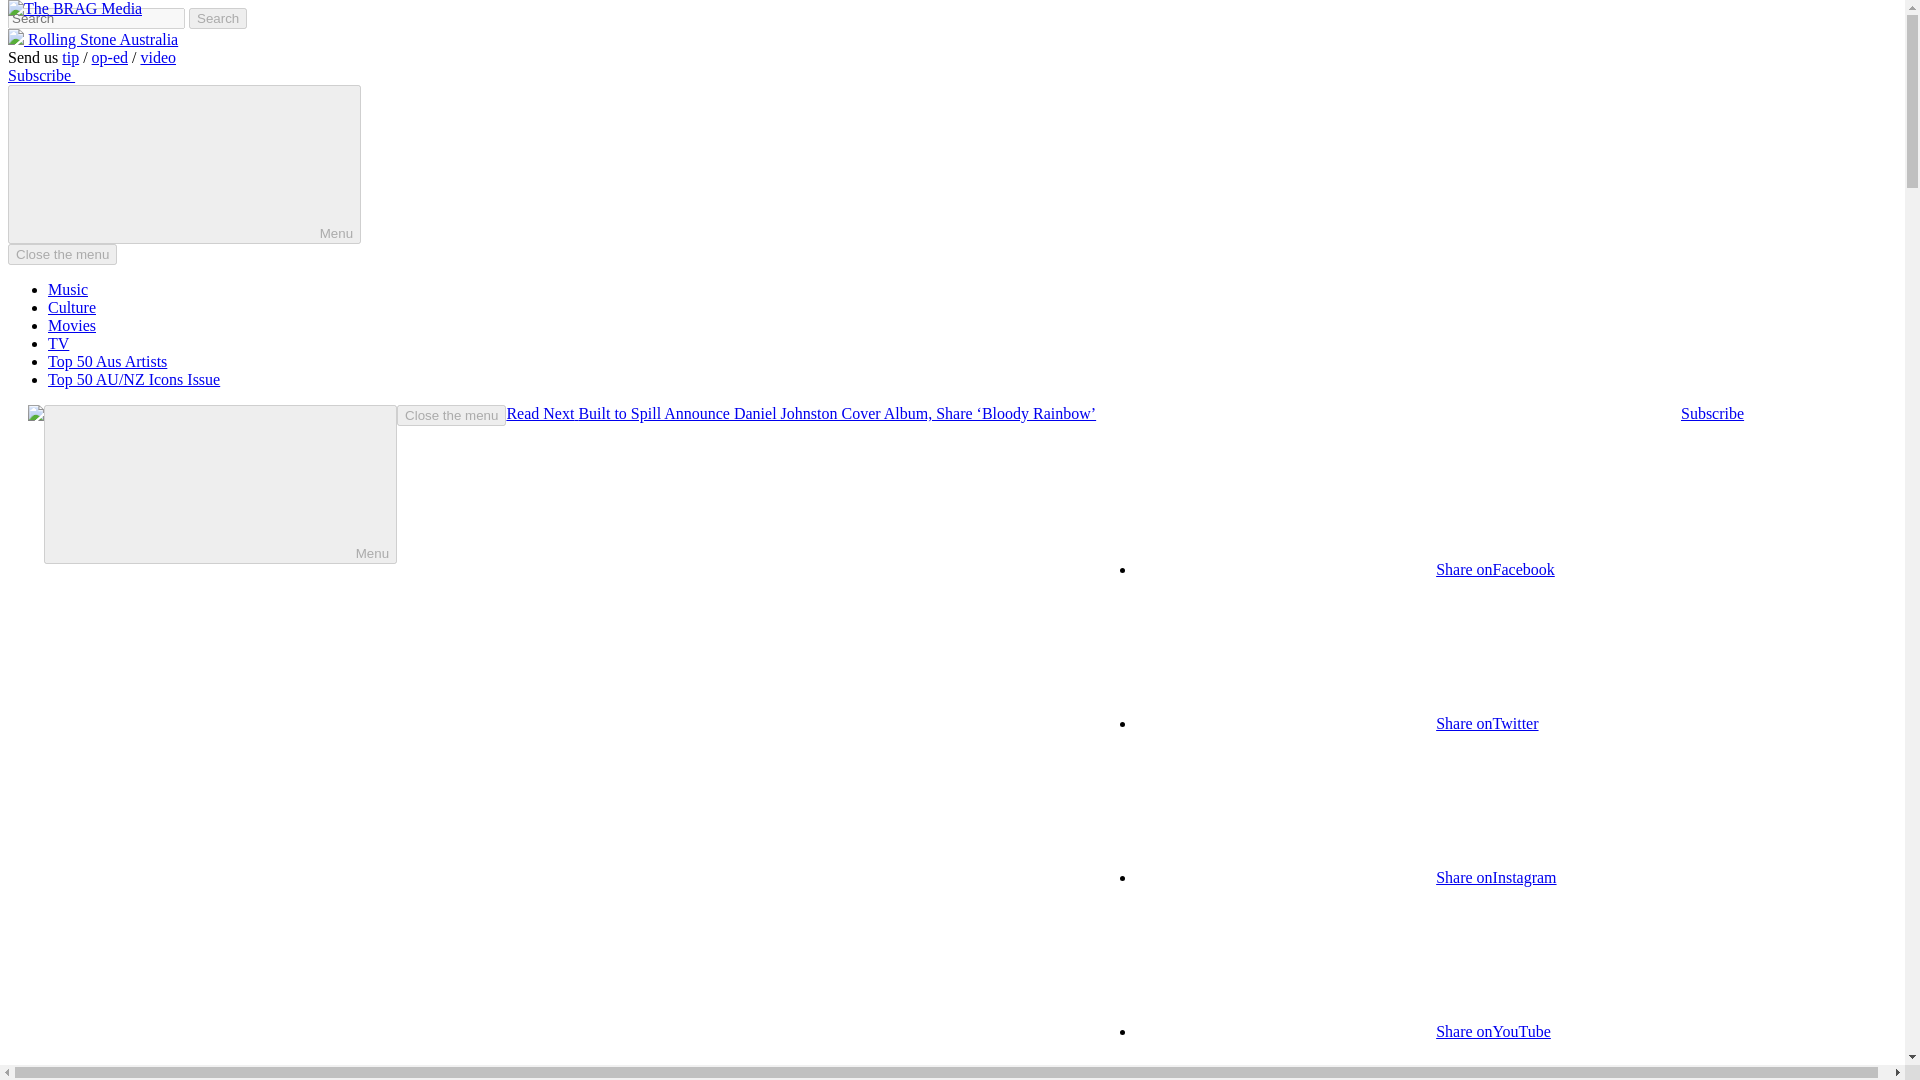  I want to click on op-ed, so click(110, 56).